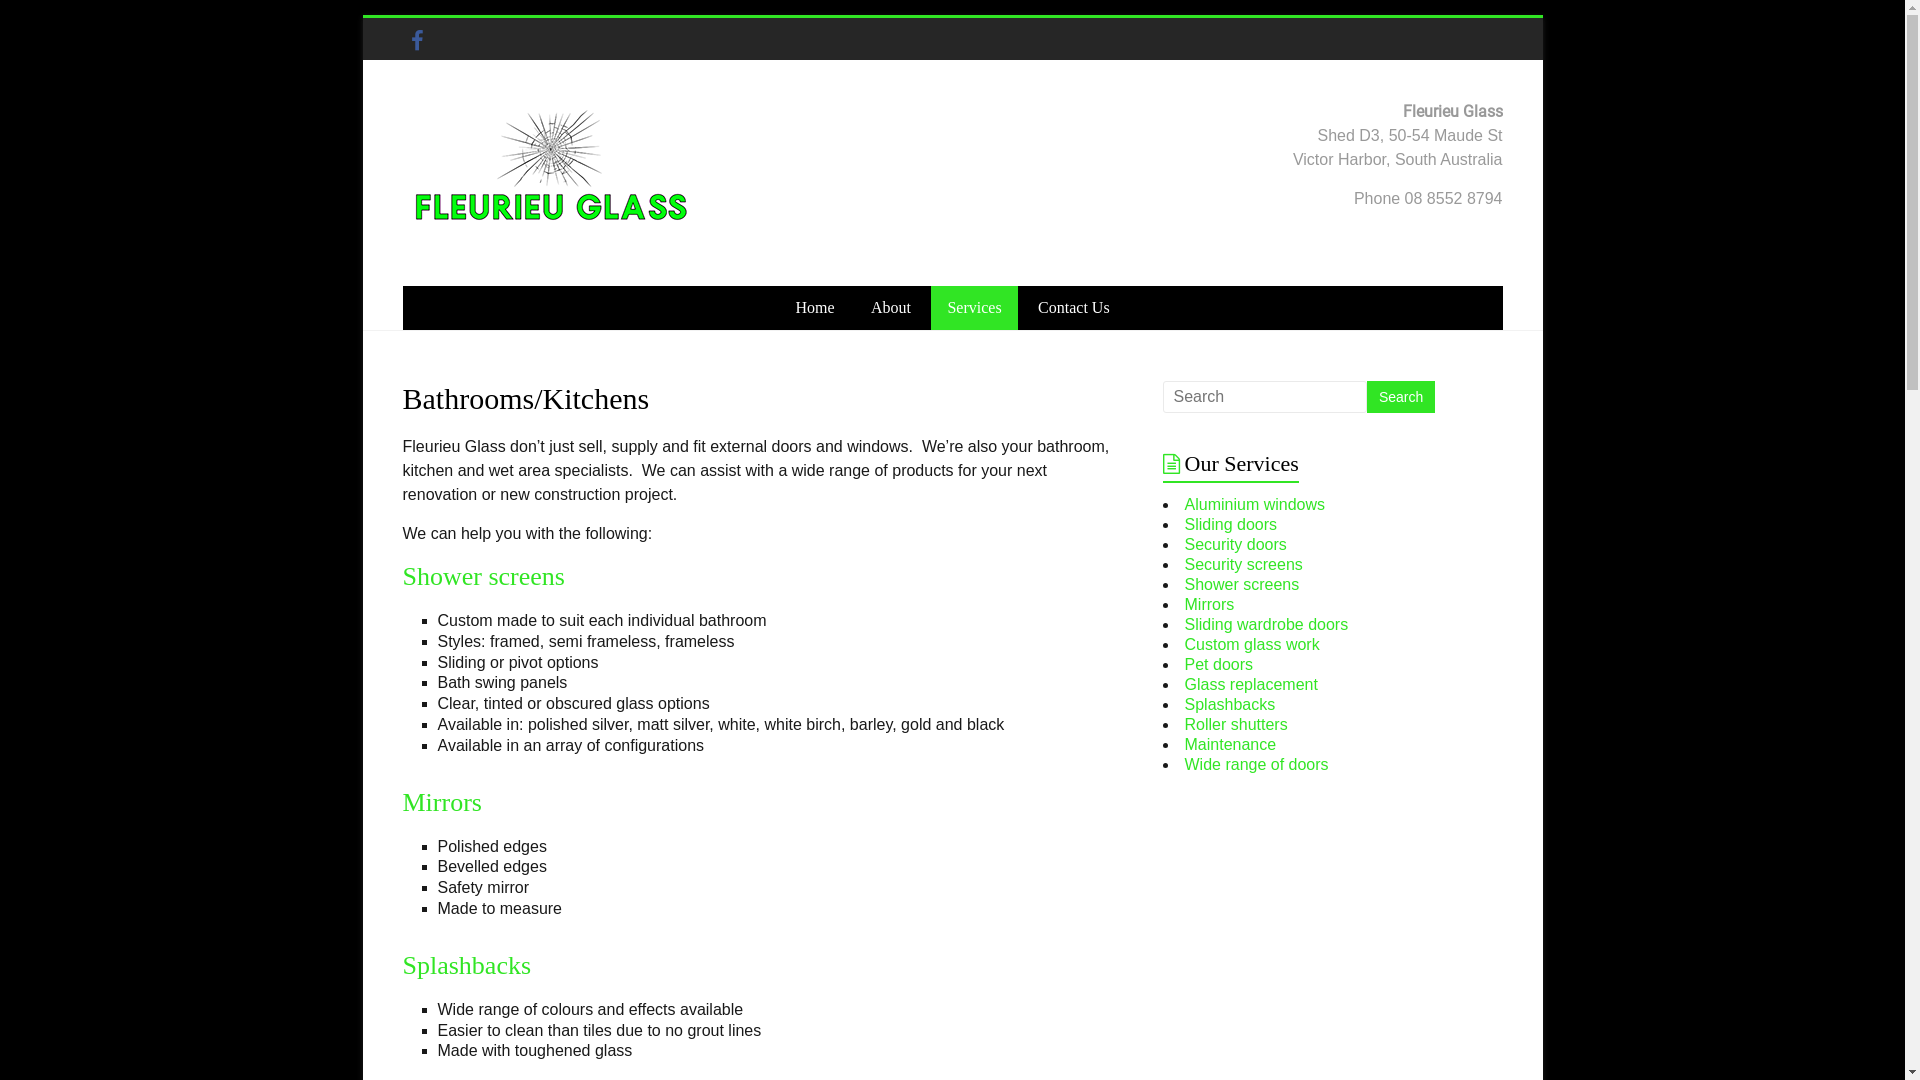 This screenshot has width=1920, height=1080. I want to click on Wide range of doors, so click(1257, 764).